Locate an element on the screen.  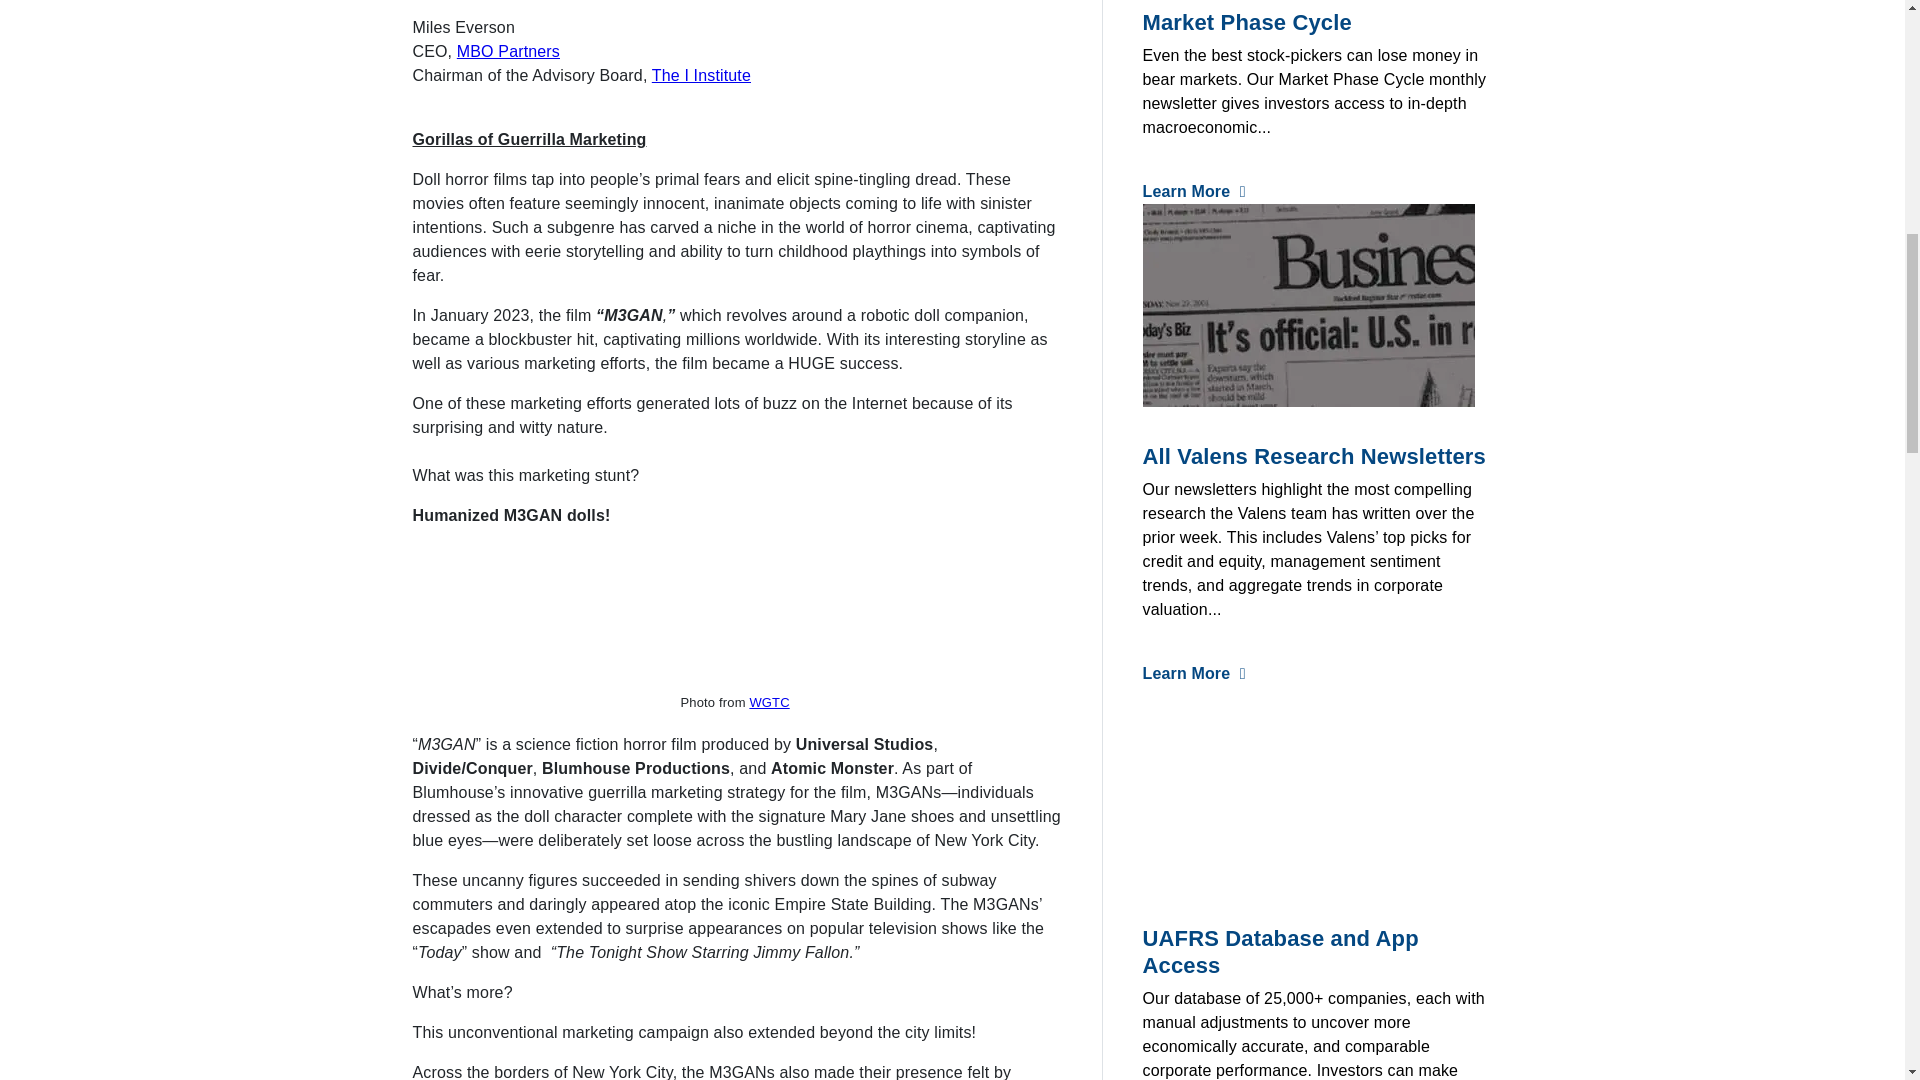
MBO Partners is located at coordinates (508, 52).